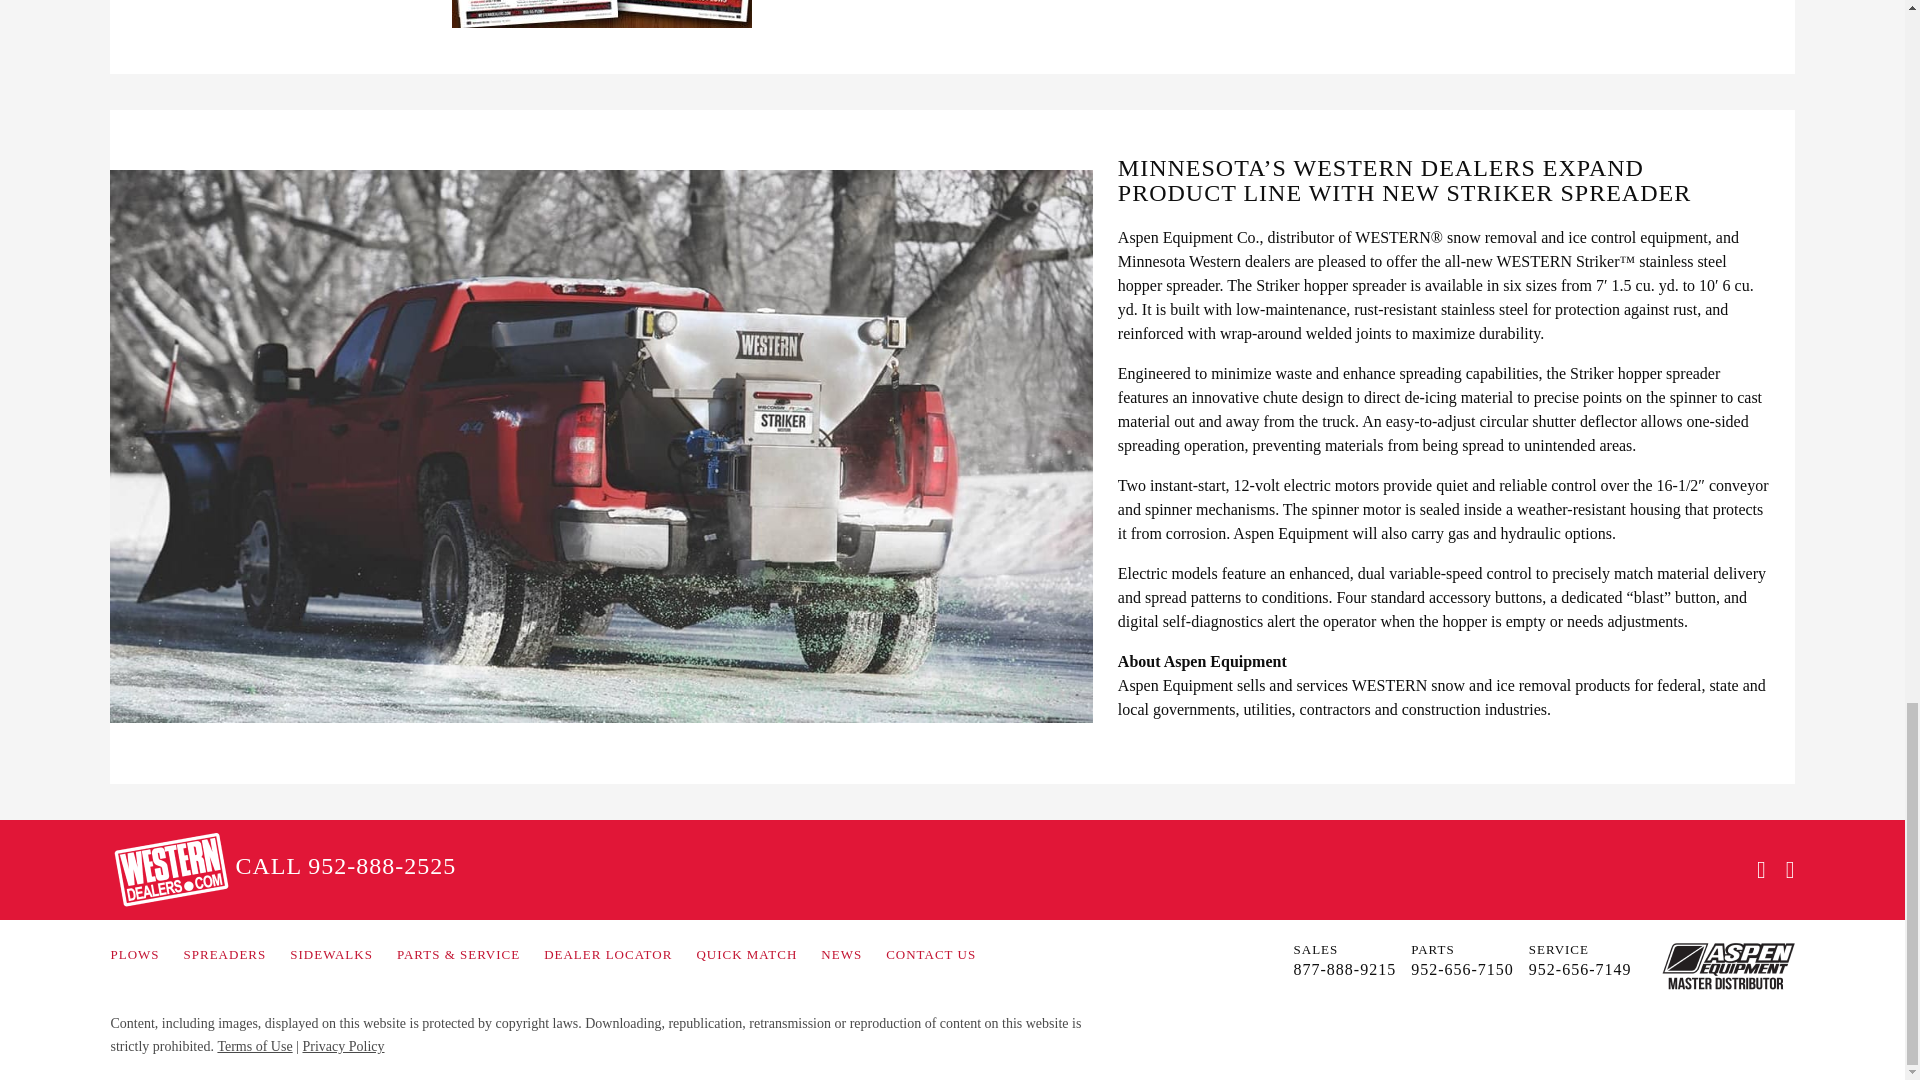 This screenshot has width=1920, height=1080. I want to click on 877-888-9215, so click(1346, 968).